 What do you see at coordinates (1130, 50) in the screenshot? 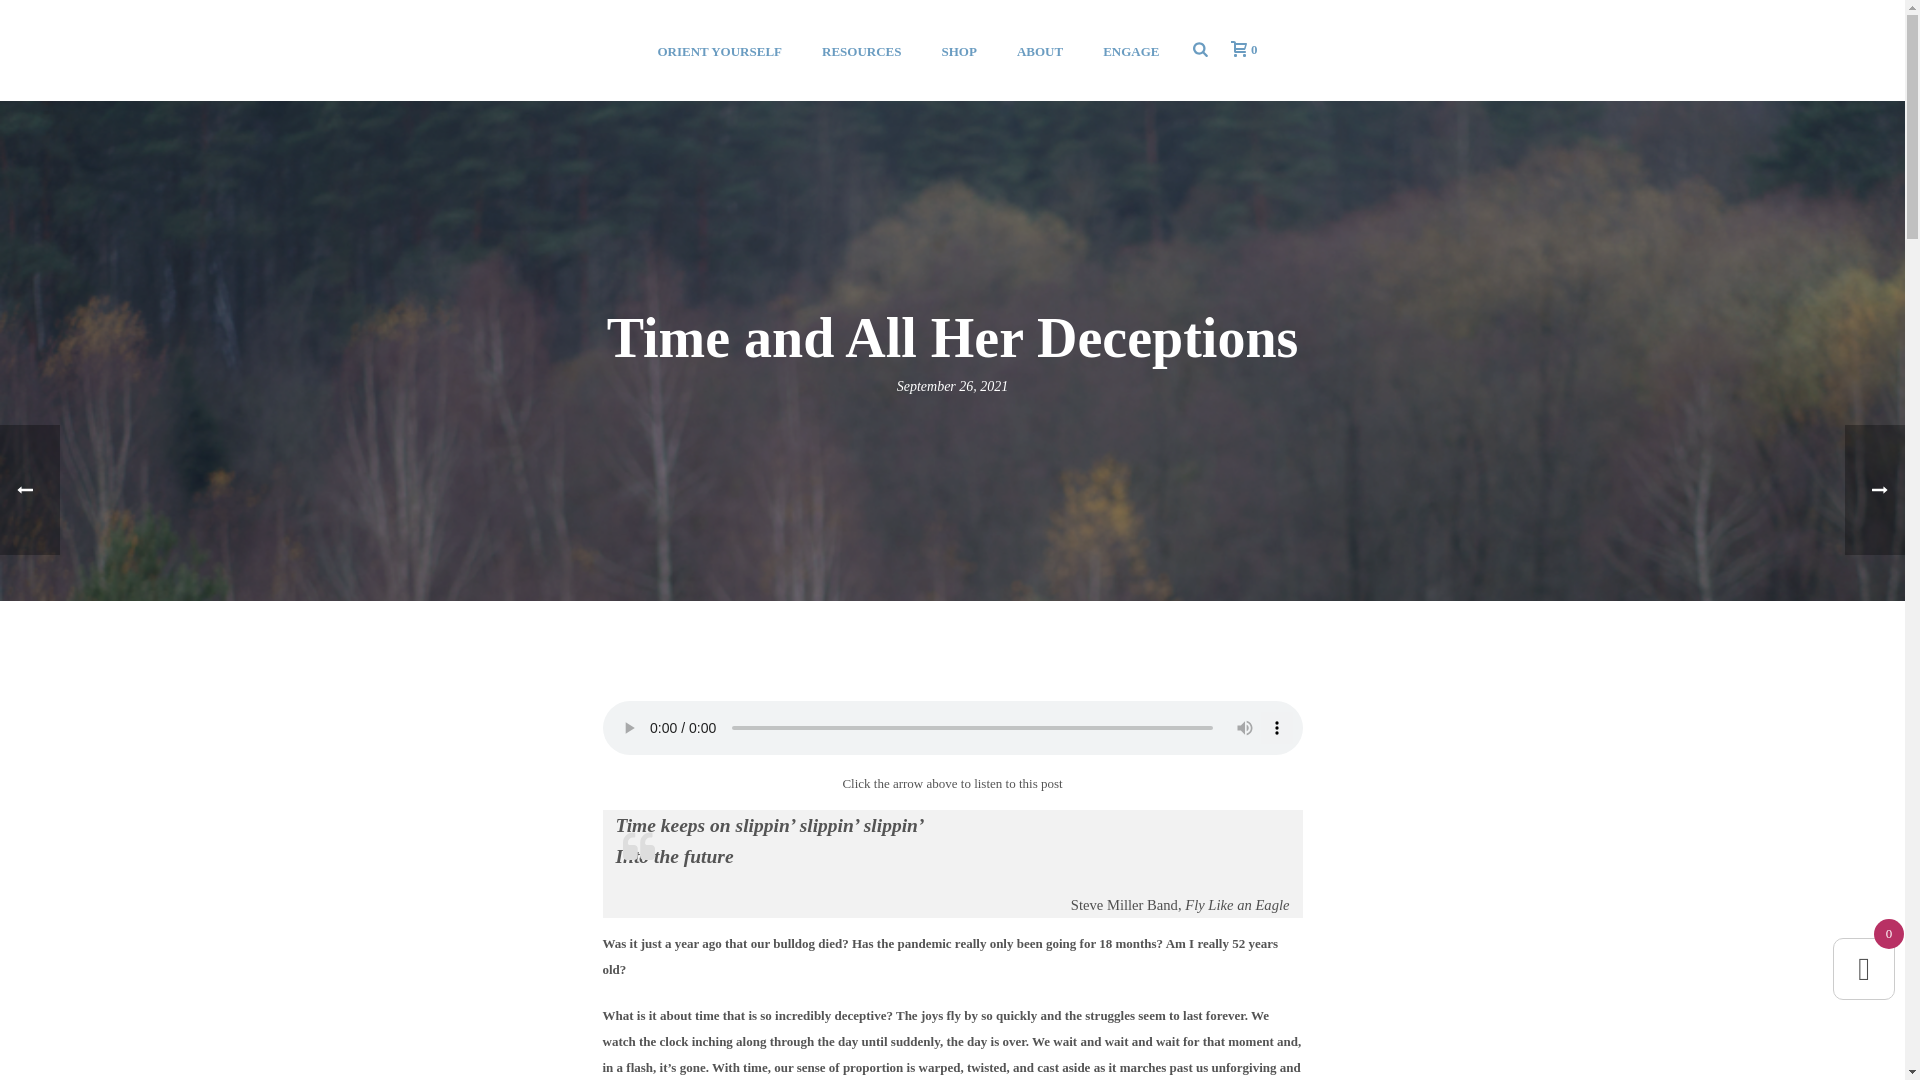
I see `ENGAGE` at bounding box center [1130, 50].